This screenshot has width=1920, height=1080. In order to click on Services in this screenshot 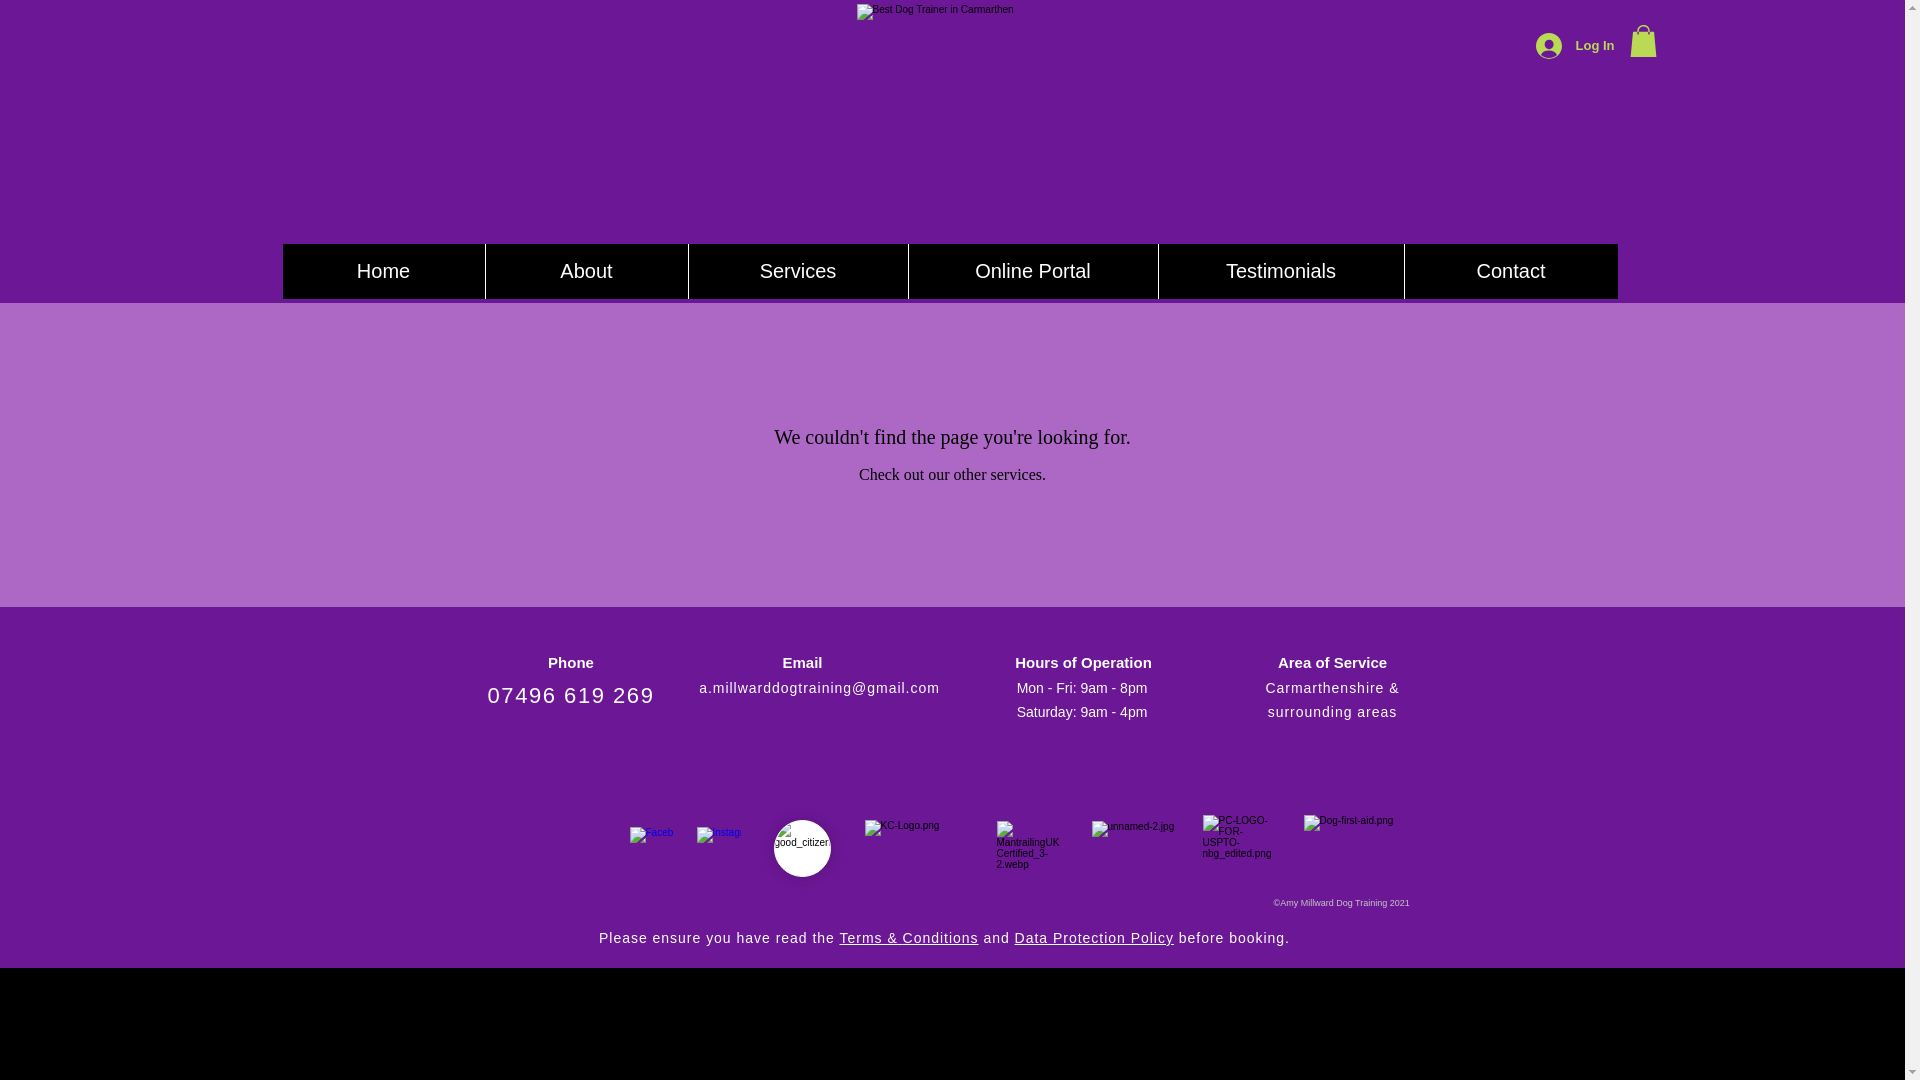, I will do `click(798, 272)`.